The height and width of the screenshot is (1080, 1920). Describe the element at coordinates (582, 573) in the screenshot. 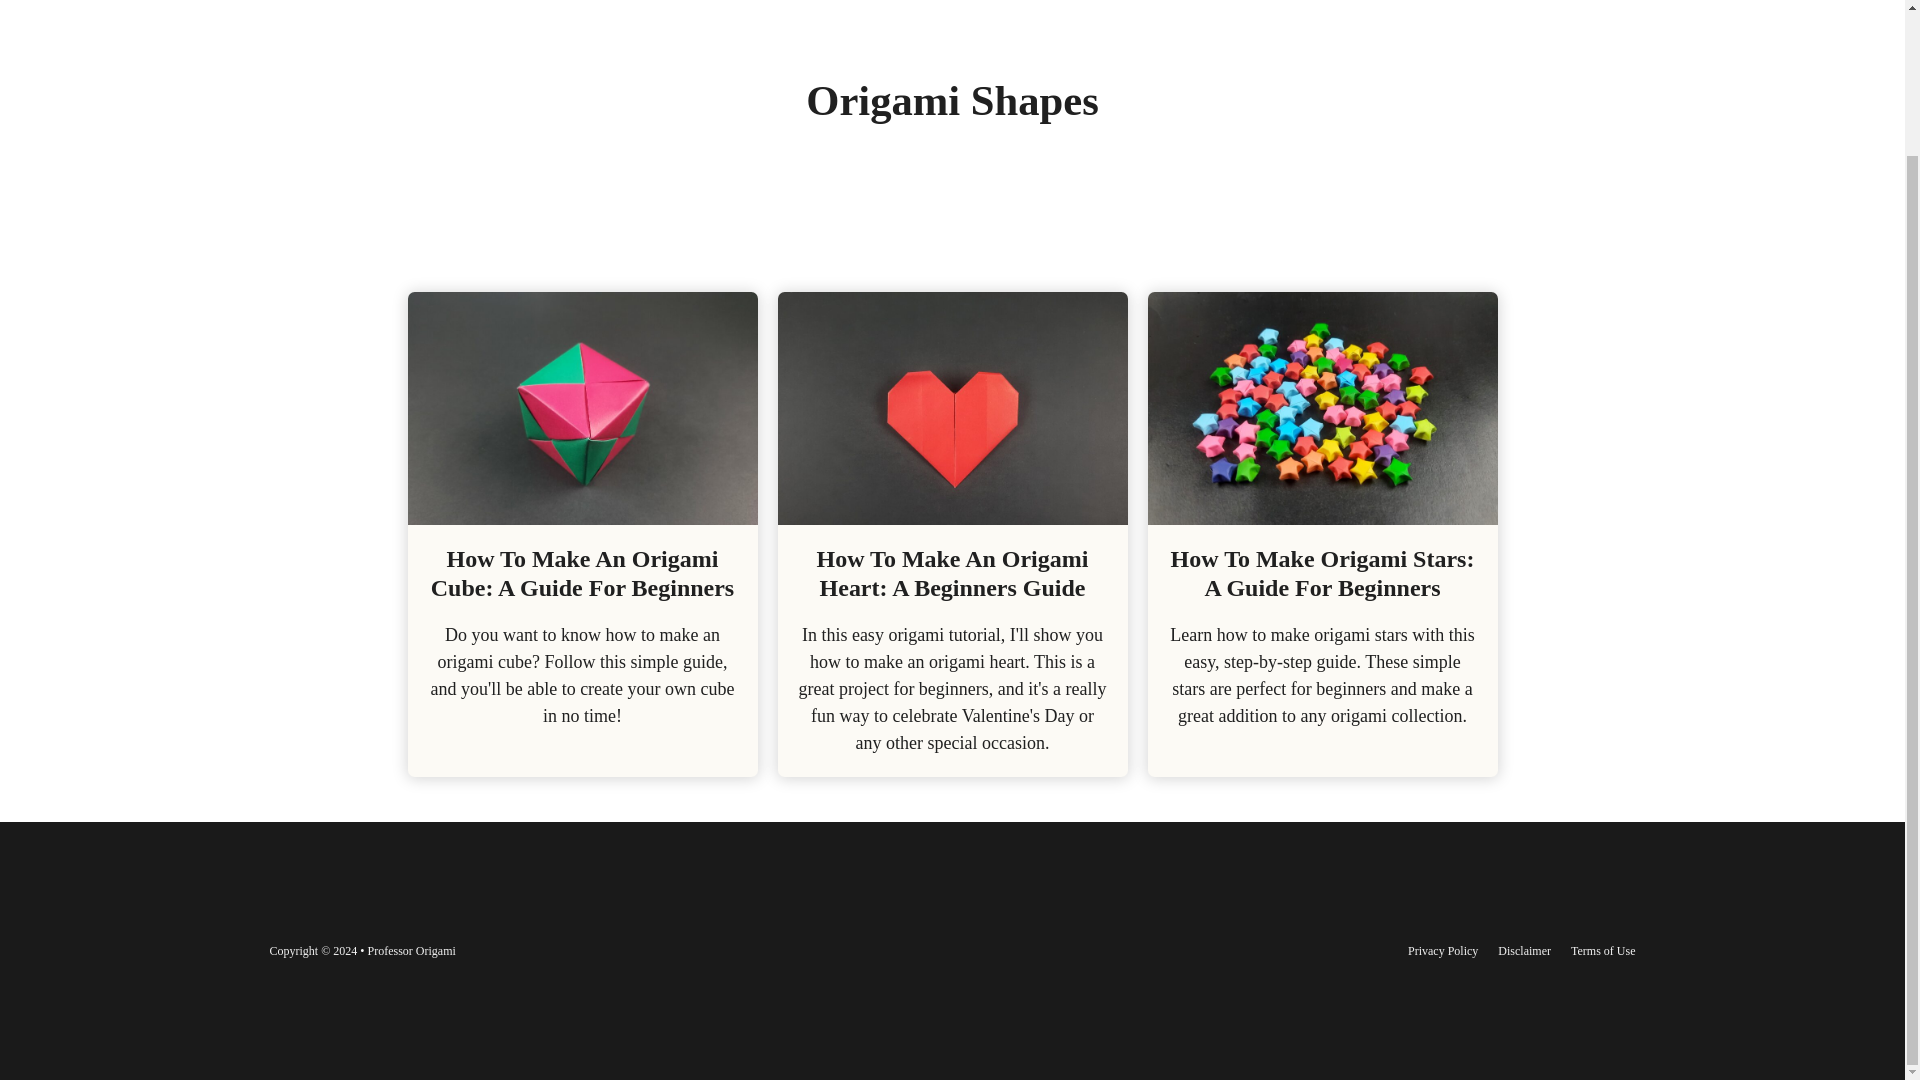

I see `How To Make An Origami Cube: A Guide For Beginners` at that location.